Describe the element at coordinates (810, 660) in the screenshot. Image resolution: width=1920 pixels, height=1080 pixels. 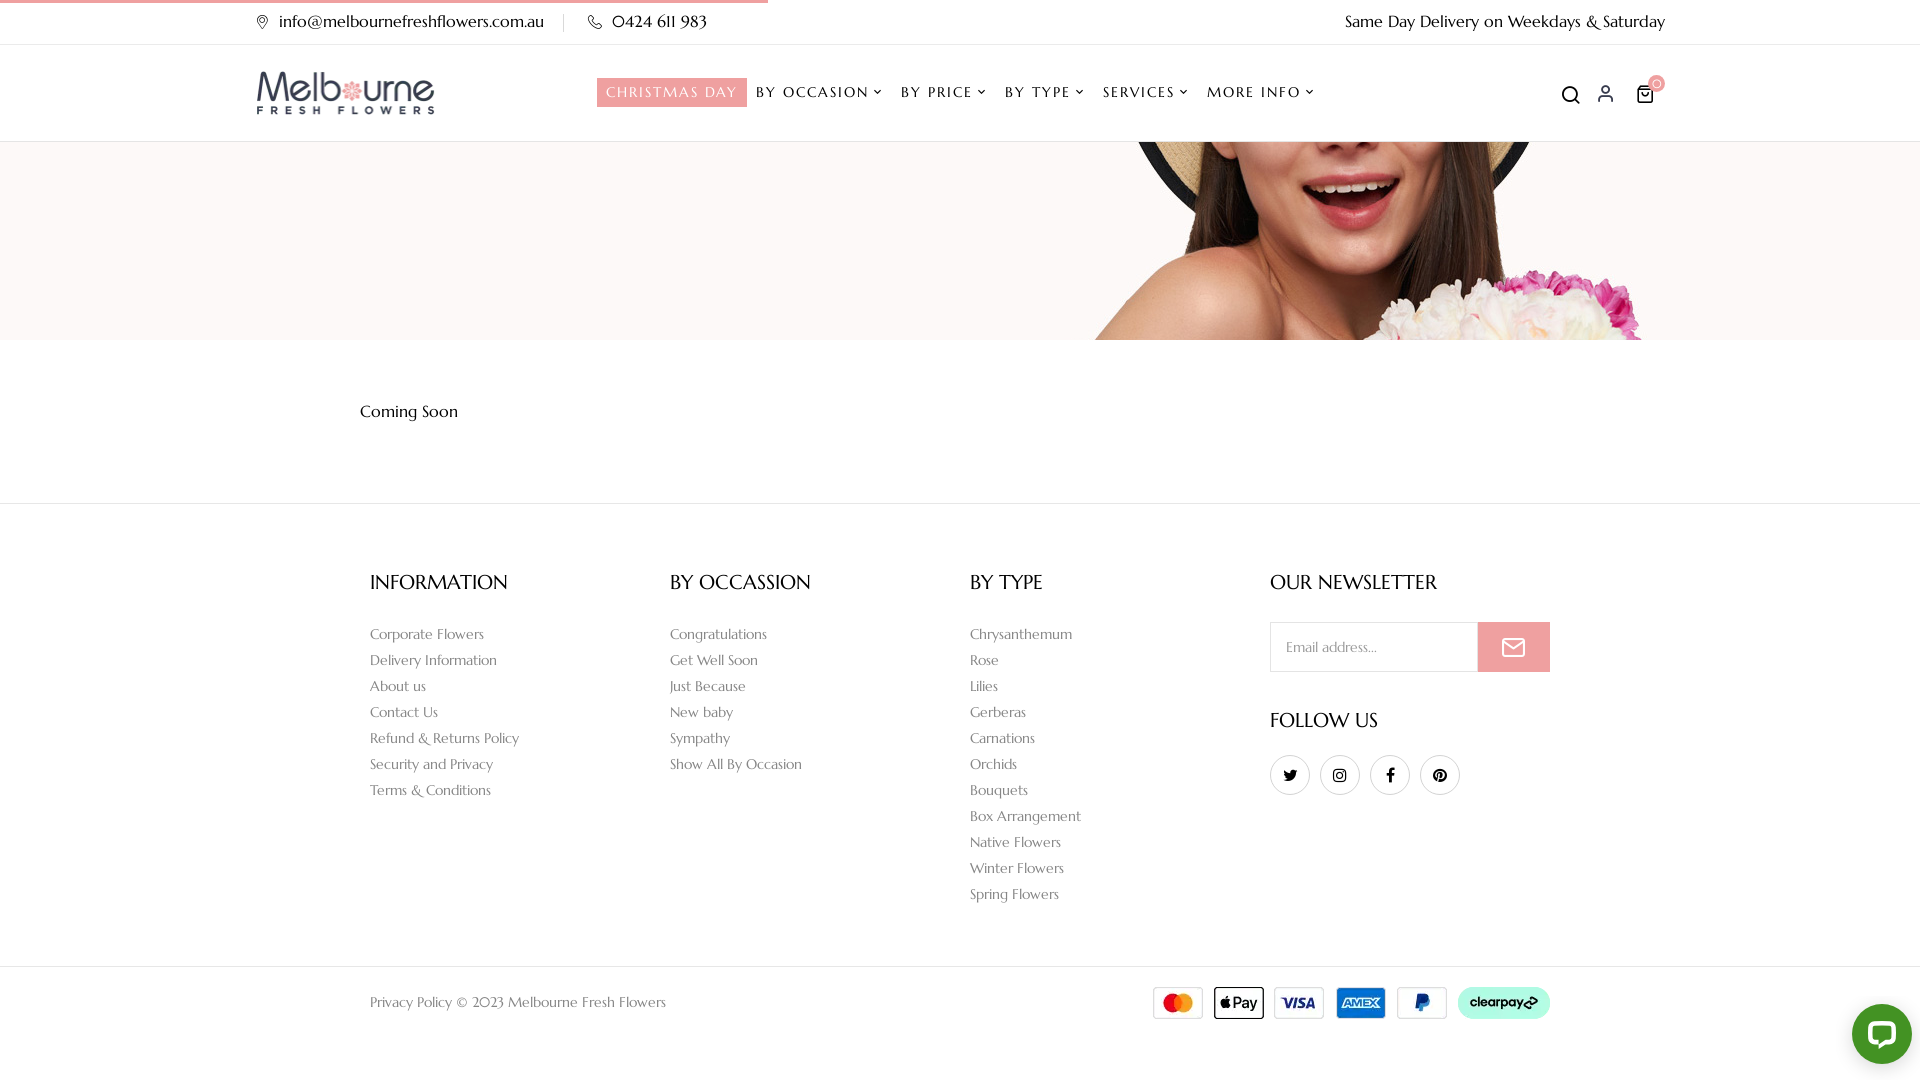
I see `Get Well Soon` at that location.